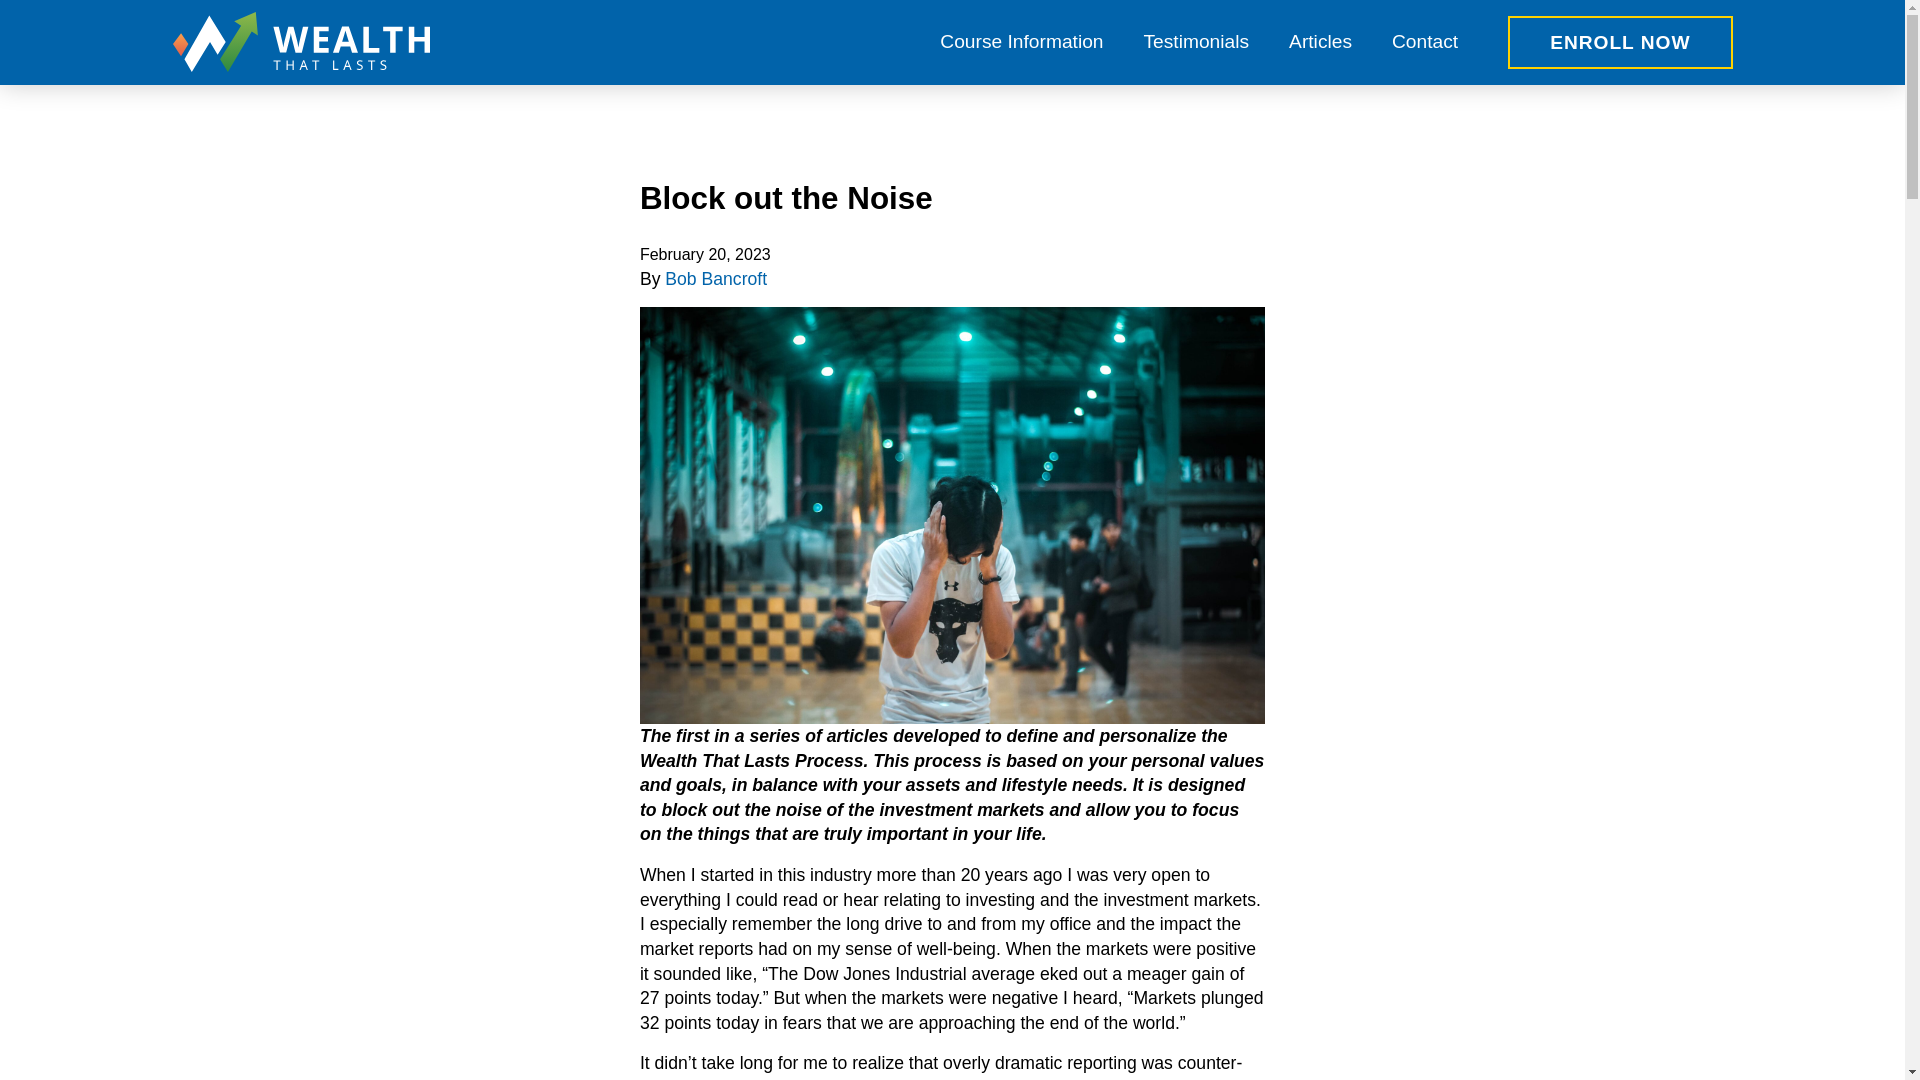 This screenshot has width=1920, height=1080. What do you see at coordinates (1196, 42) in the screenshot?
I see `Testimonials` at bounding box center [1196, 42].